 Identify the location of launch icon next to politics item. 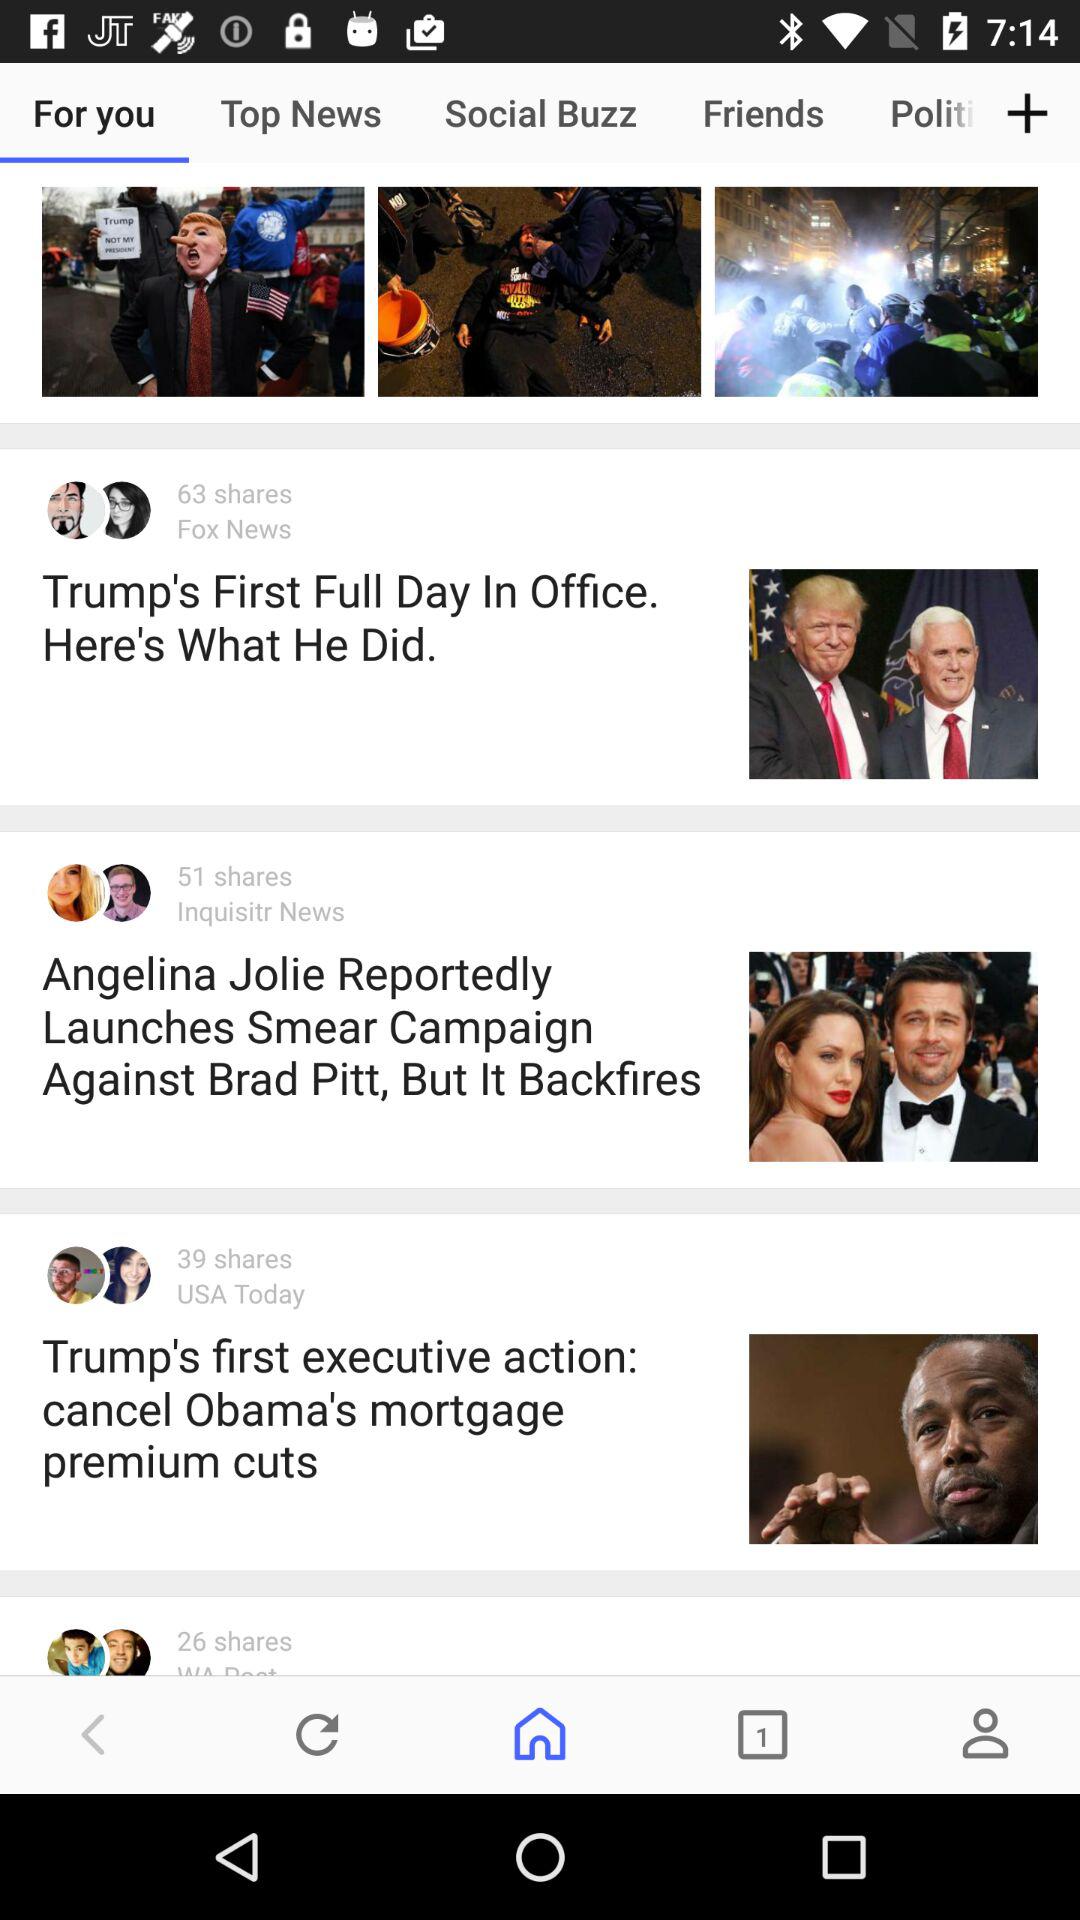
(1028, 112).